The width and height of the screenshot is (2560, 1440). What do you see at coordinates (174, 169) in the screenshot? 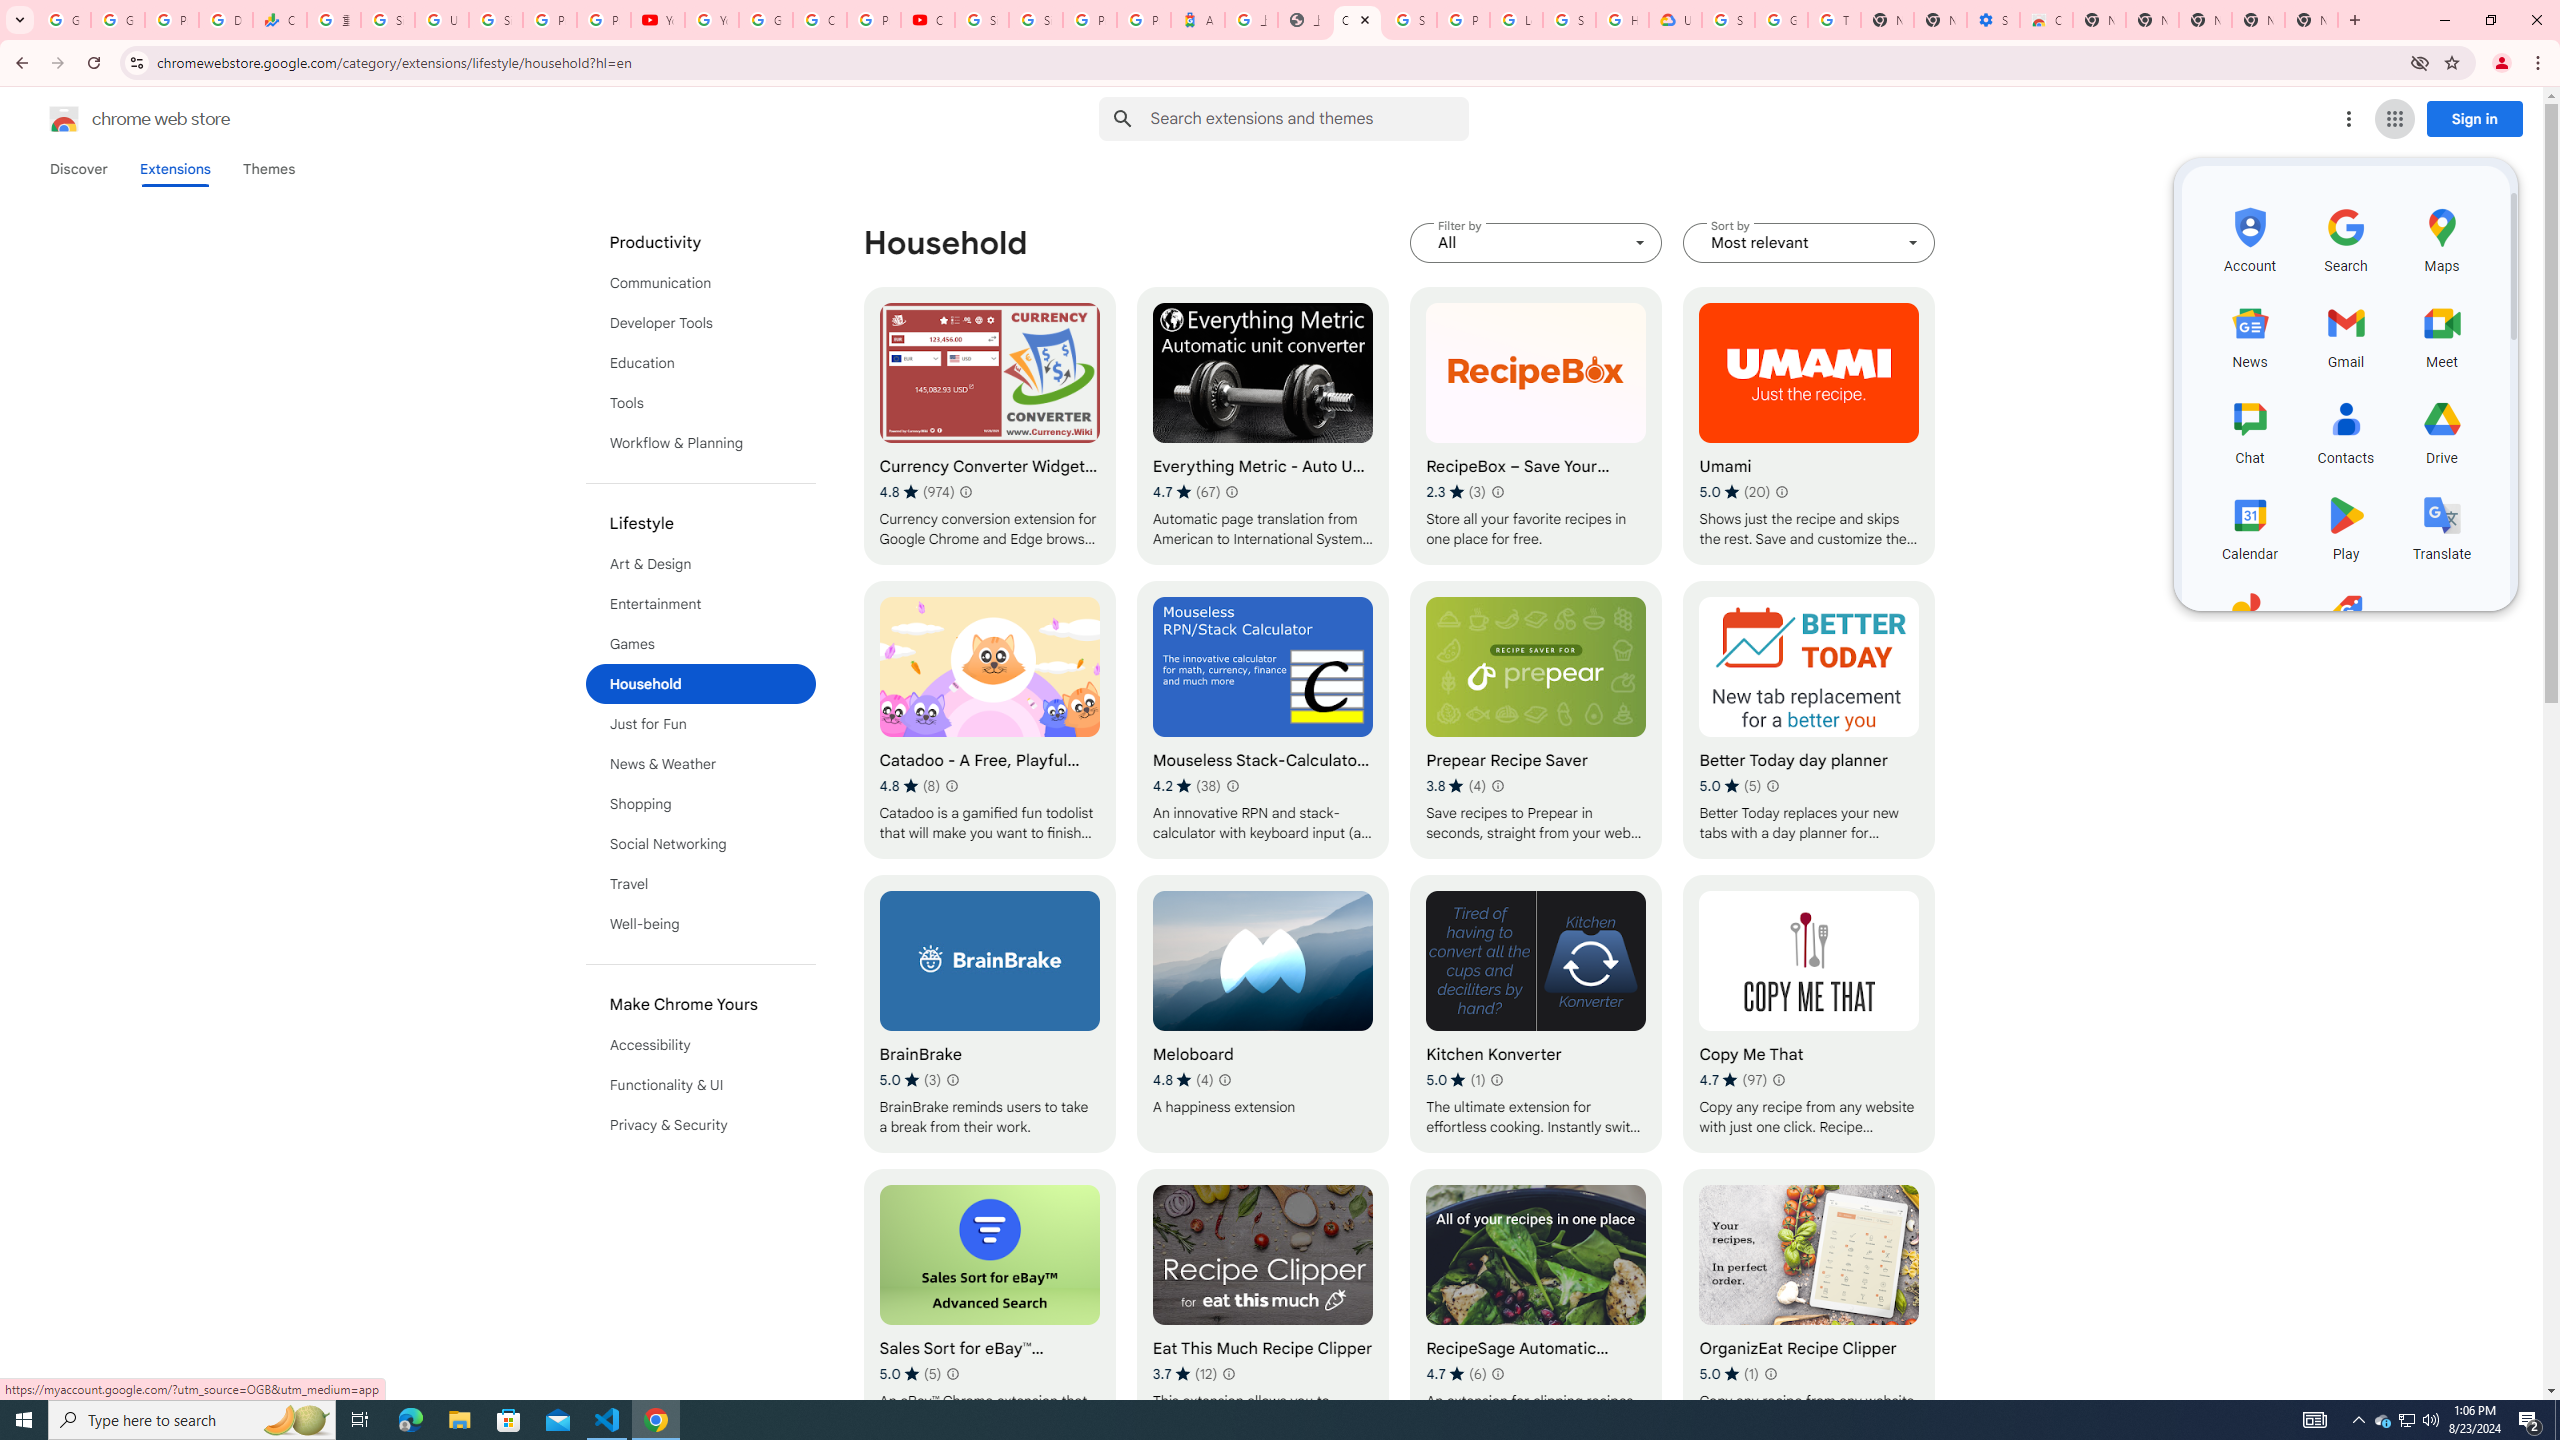
I see `Extensions` at bounding box center [174, 169].